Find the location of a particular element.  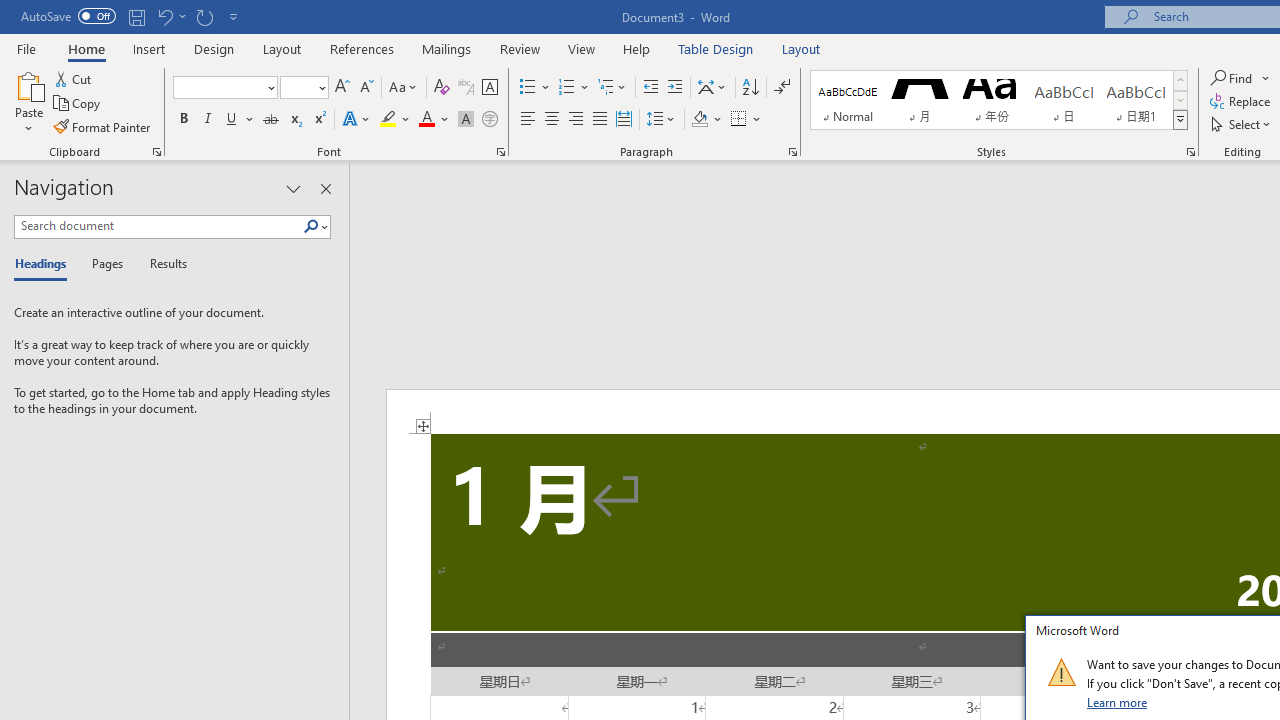

Character Shading is located at coordinates (466, 120).